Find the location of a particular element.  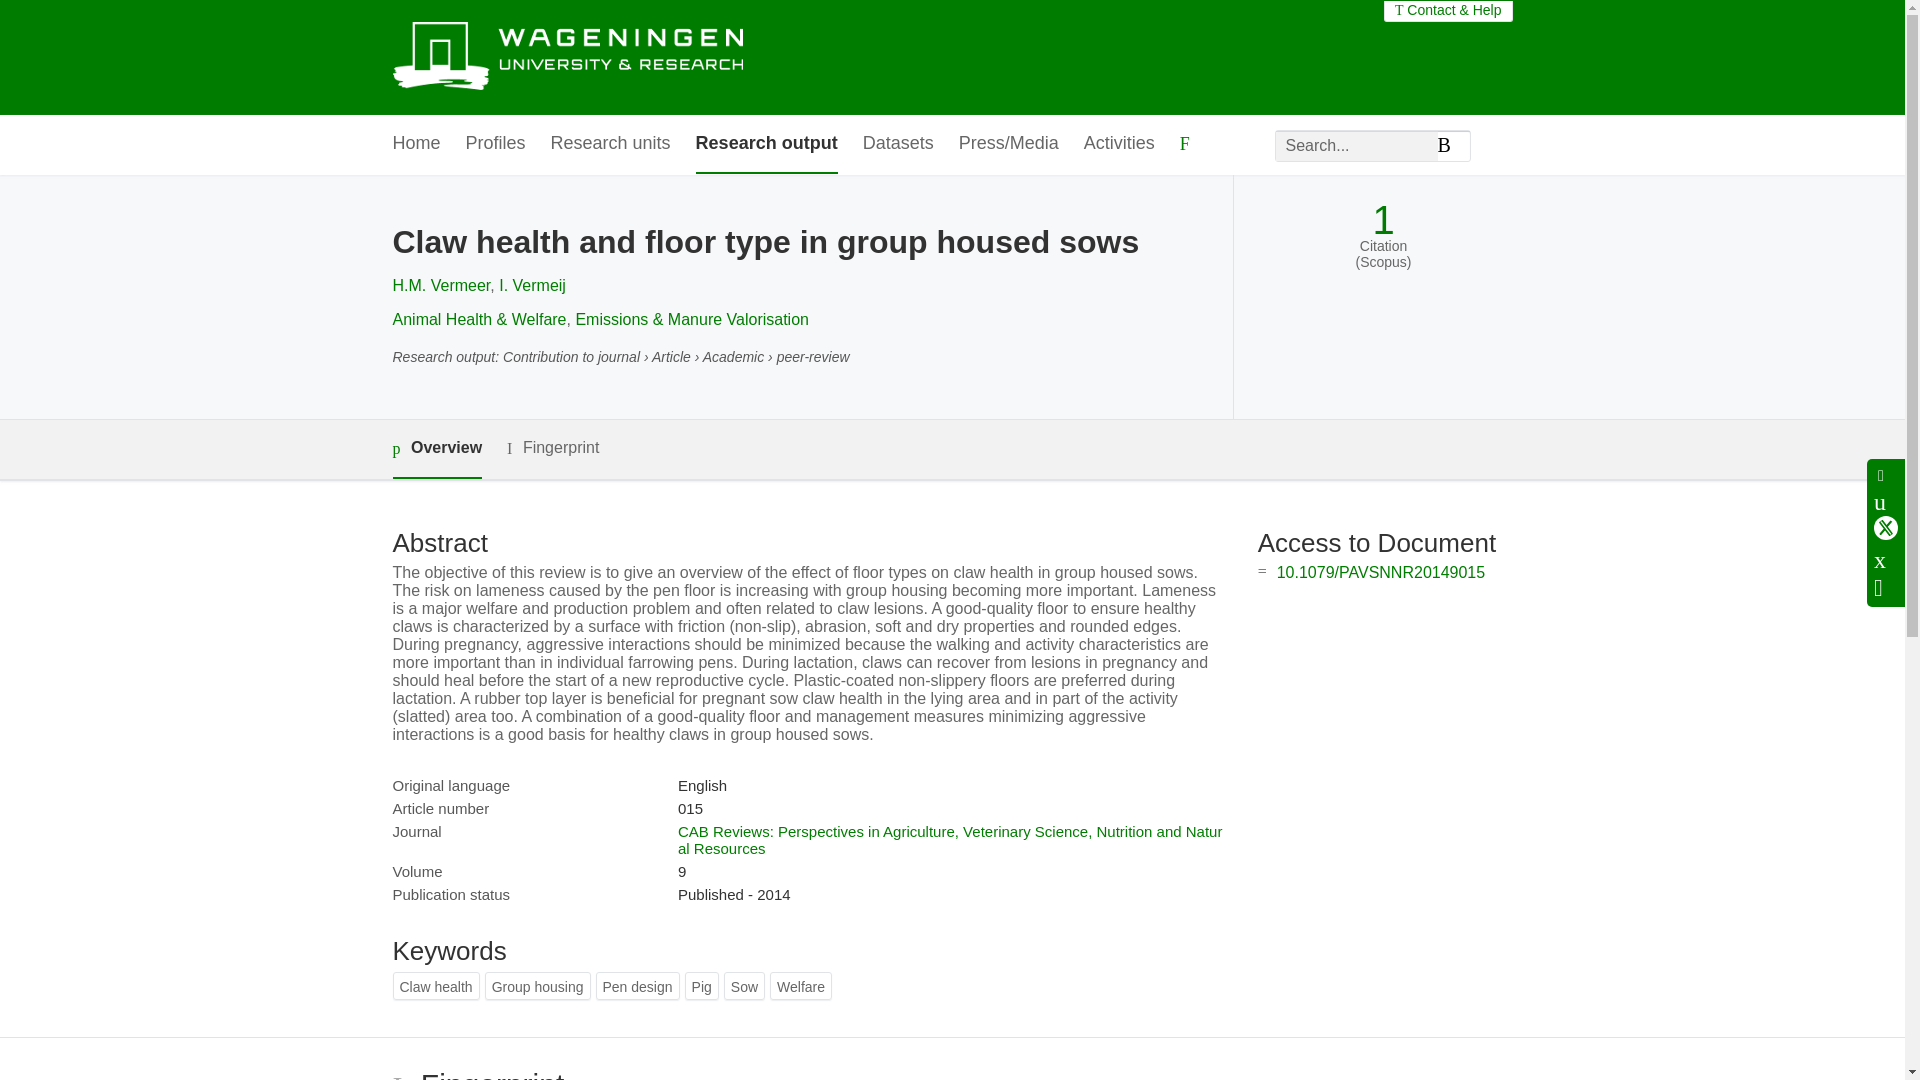

Fingerprint is located at coordinates (552, 448).